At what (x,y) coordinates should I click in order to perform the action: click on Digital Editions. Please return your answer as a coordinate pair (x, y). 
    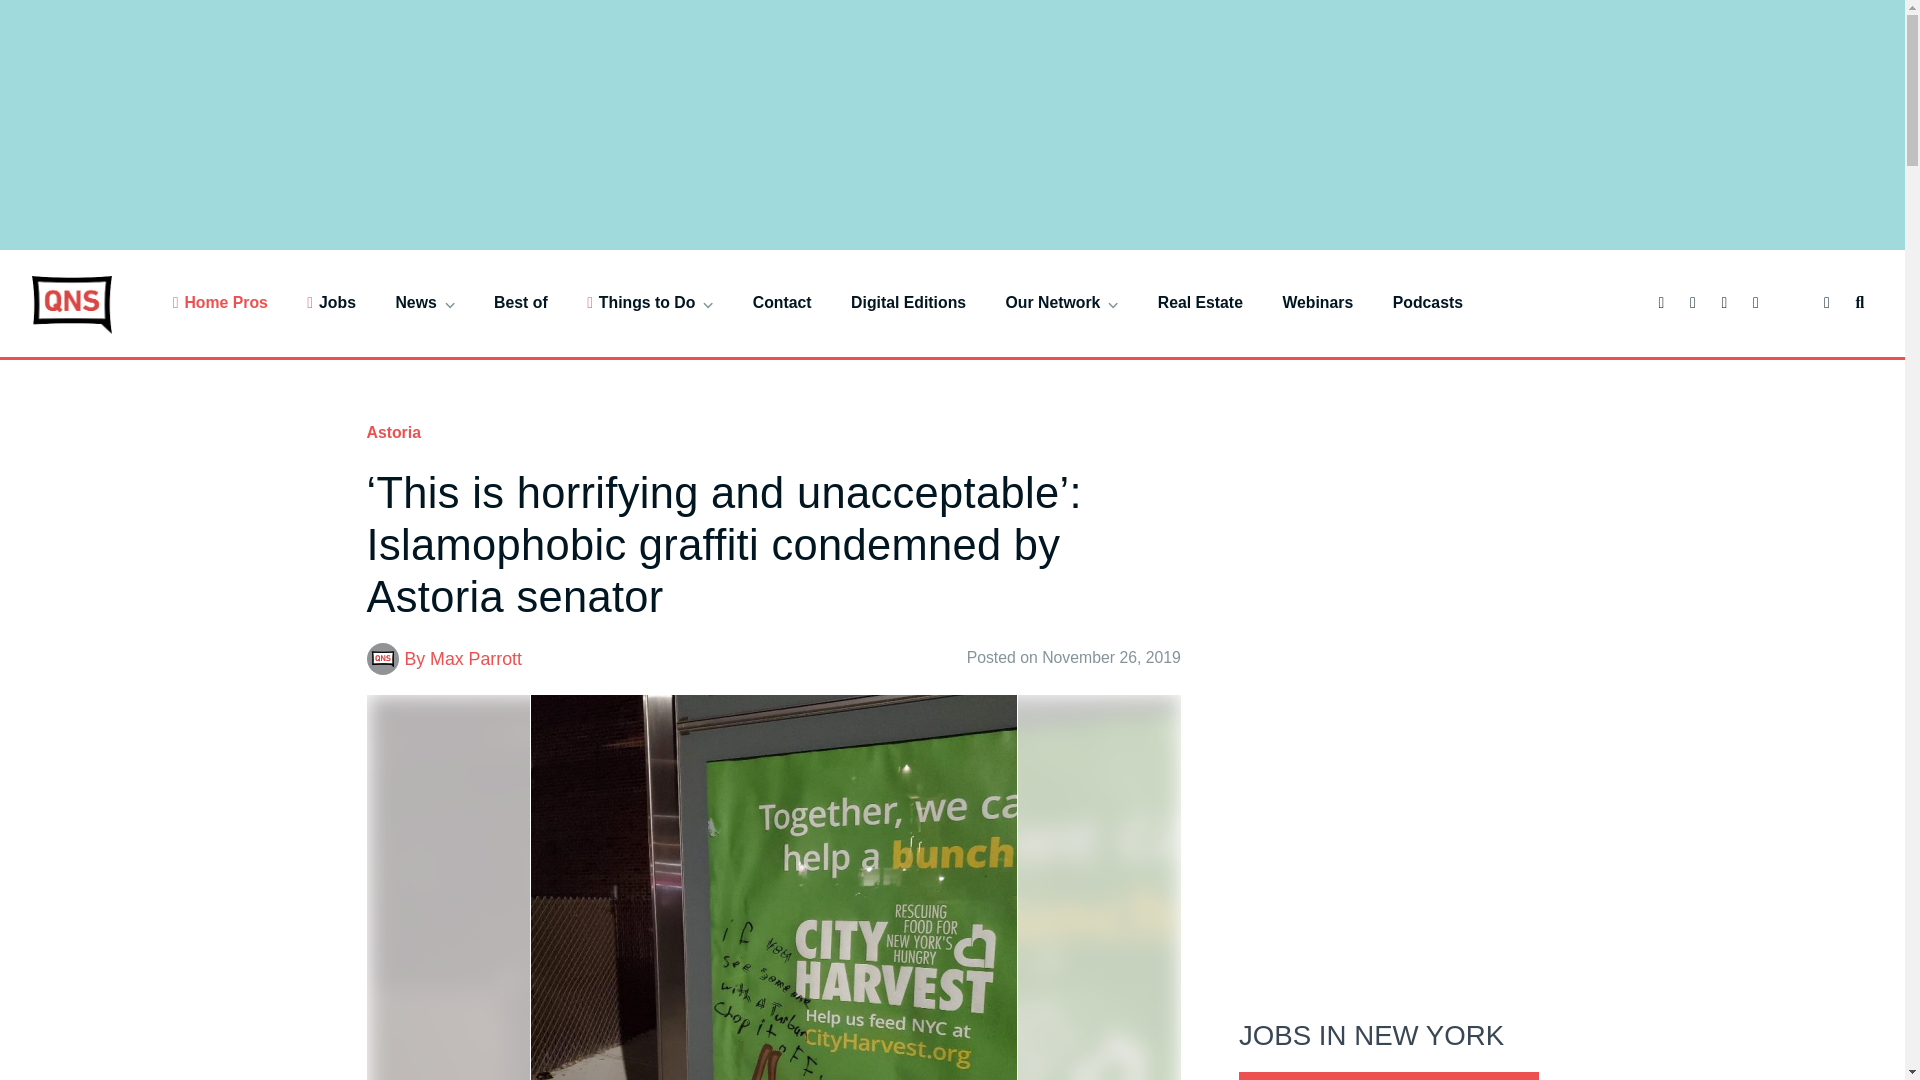
    Looking at the image, I should click on (908, 302).